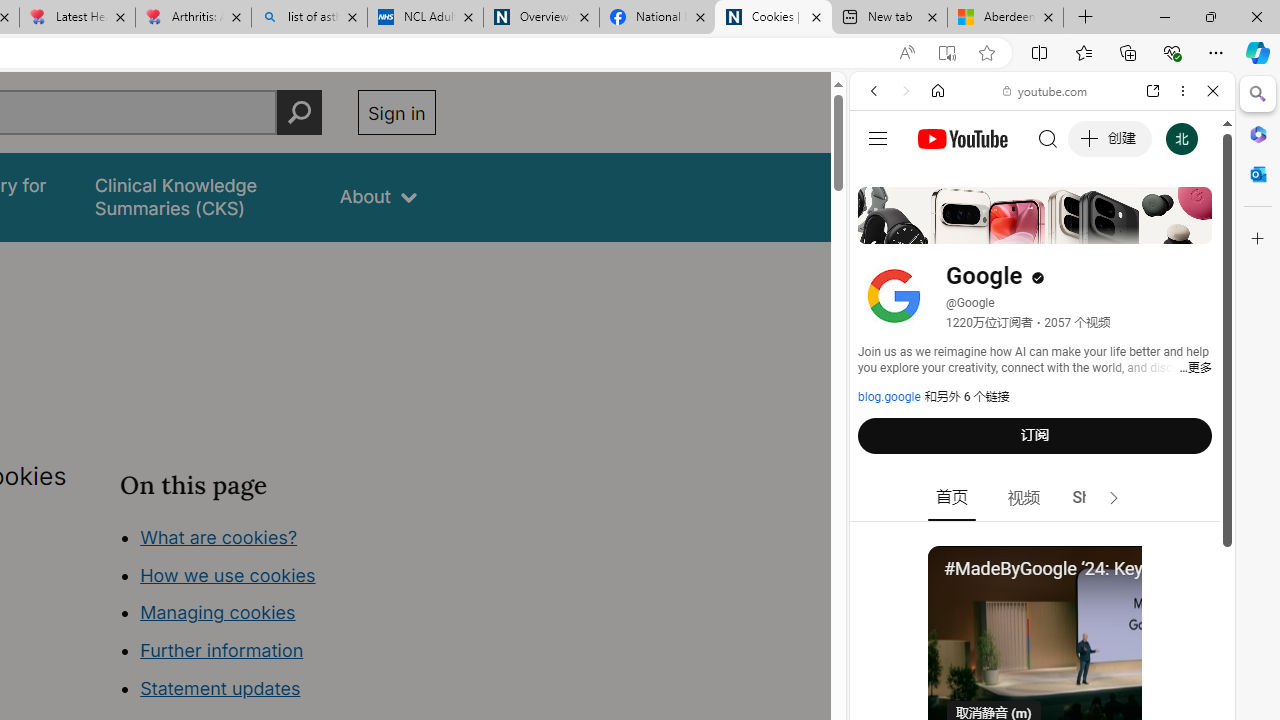 The height and width of the screenshot is (720, 1280). Describe the element at coordinates (1006, 228) in the screenshot. I see `VIDEOS` at that location.